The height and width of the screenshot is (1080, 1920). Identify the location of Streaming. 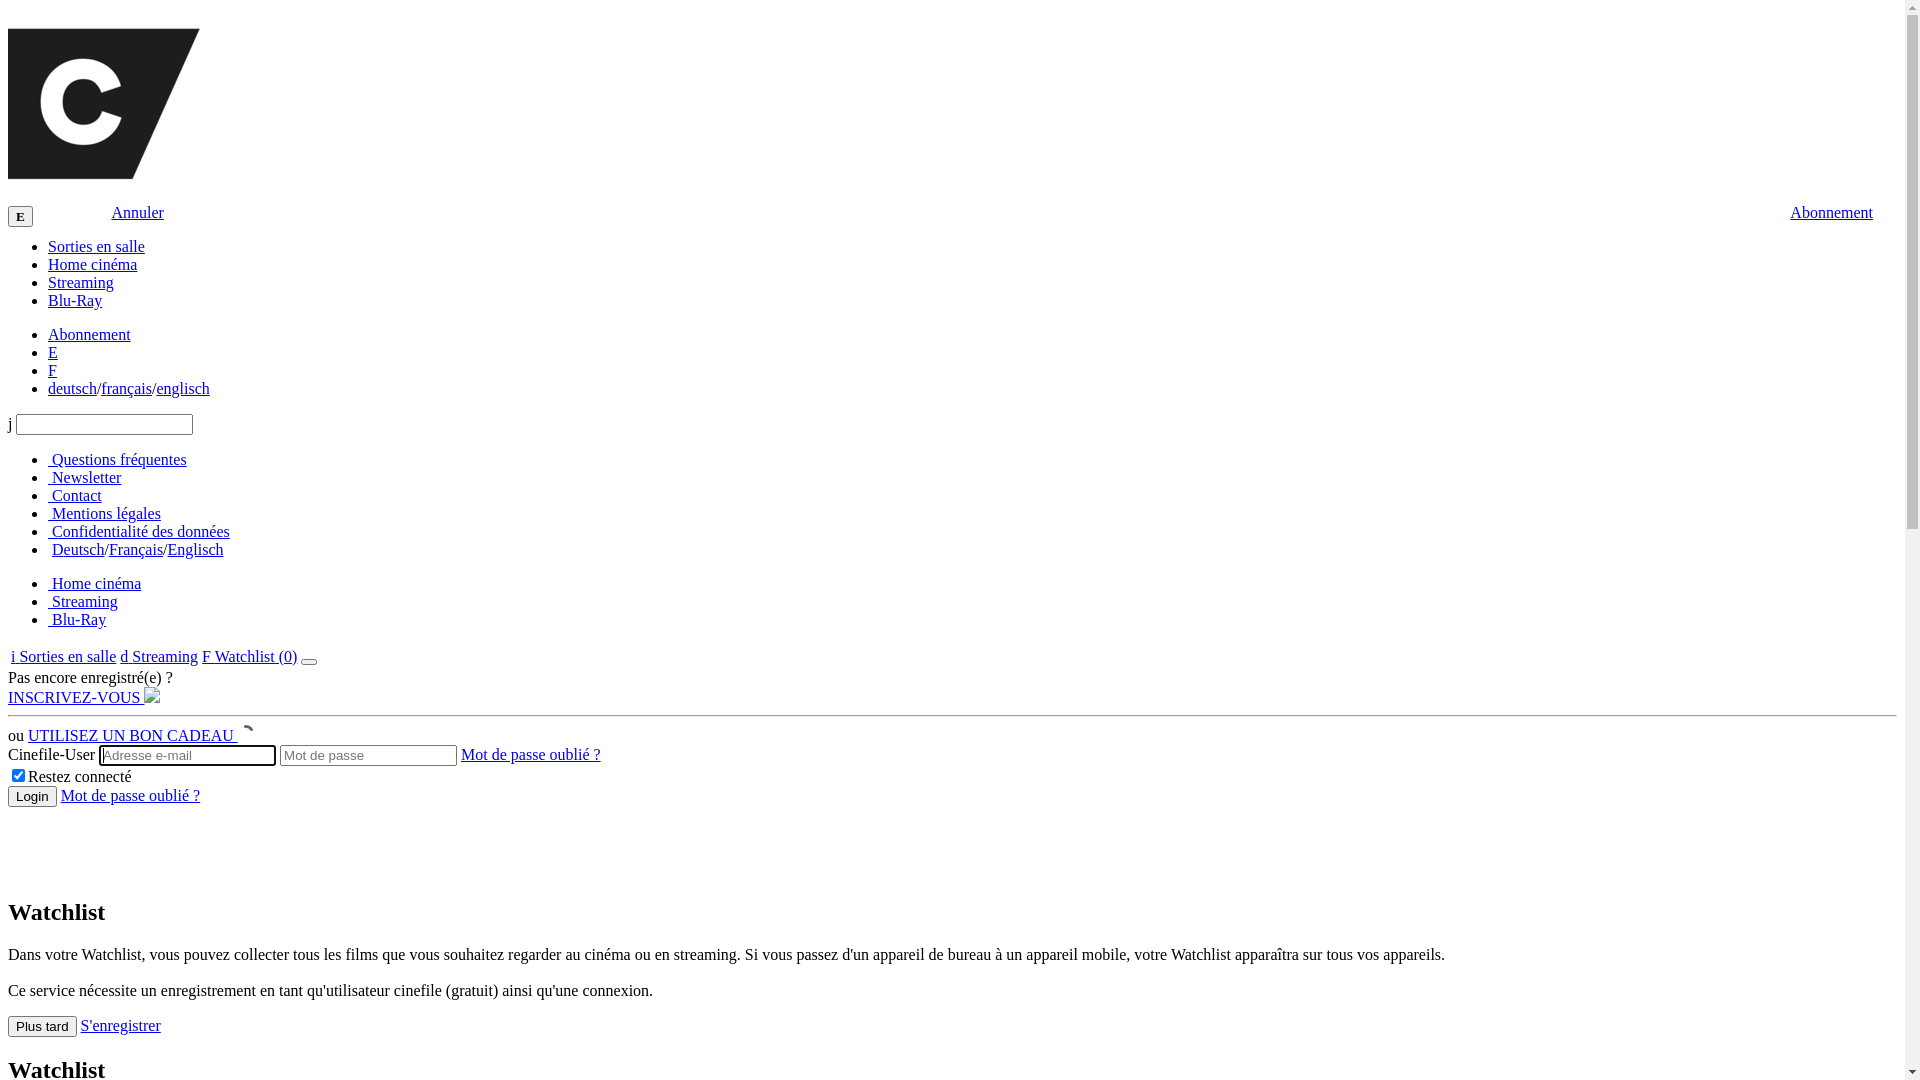
(83, 602).